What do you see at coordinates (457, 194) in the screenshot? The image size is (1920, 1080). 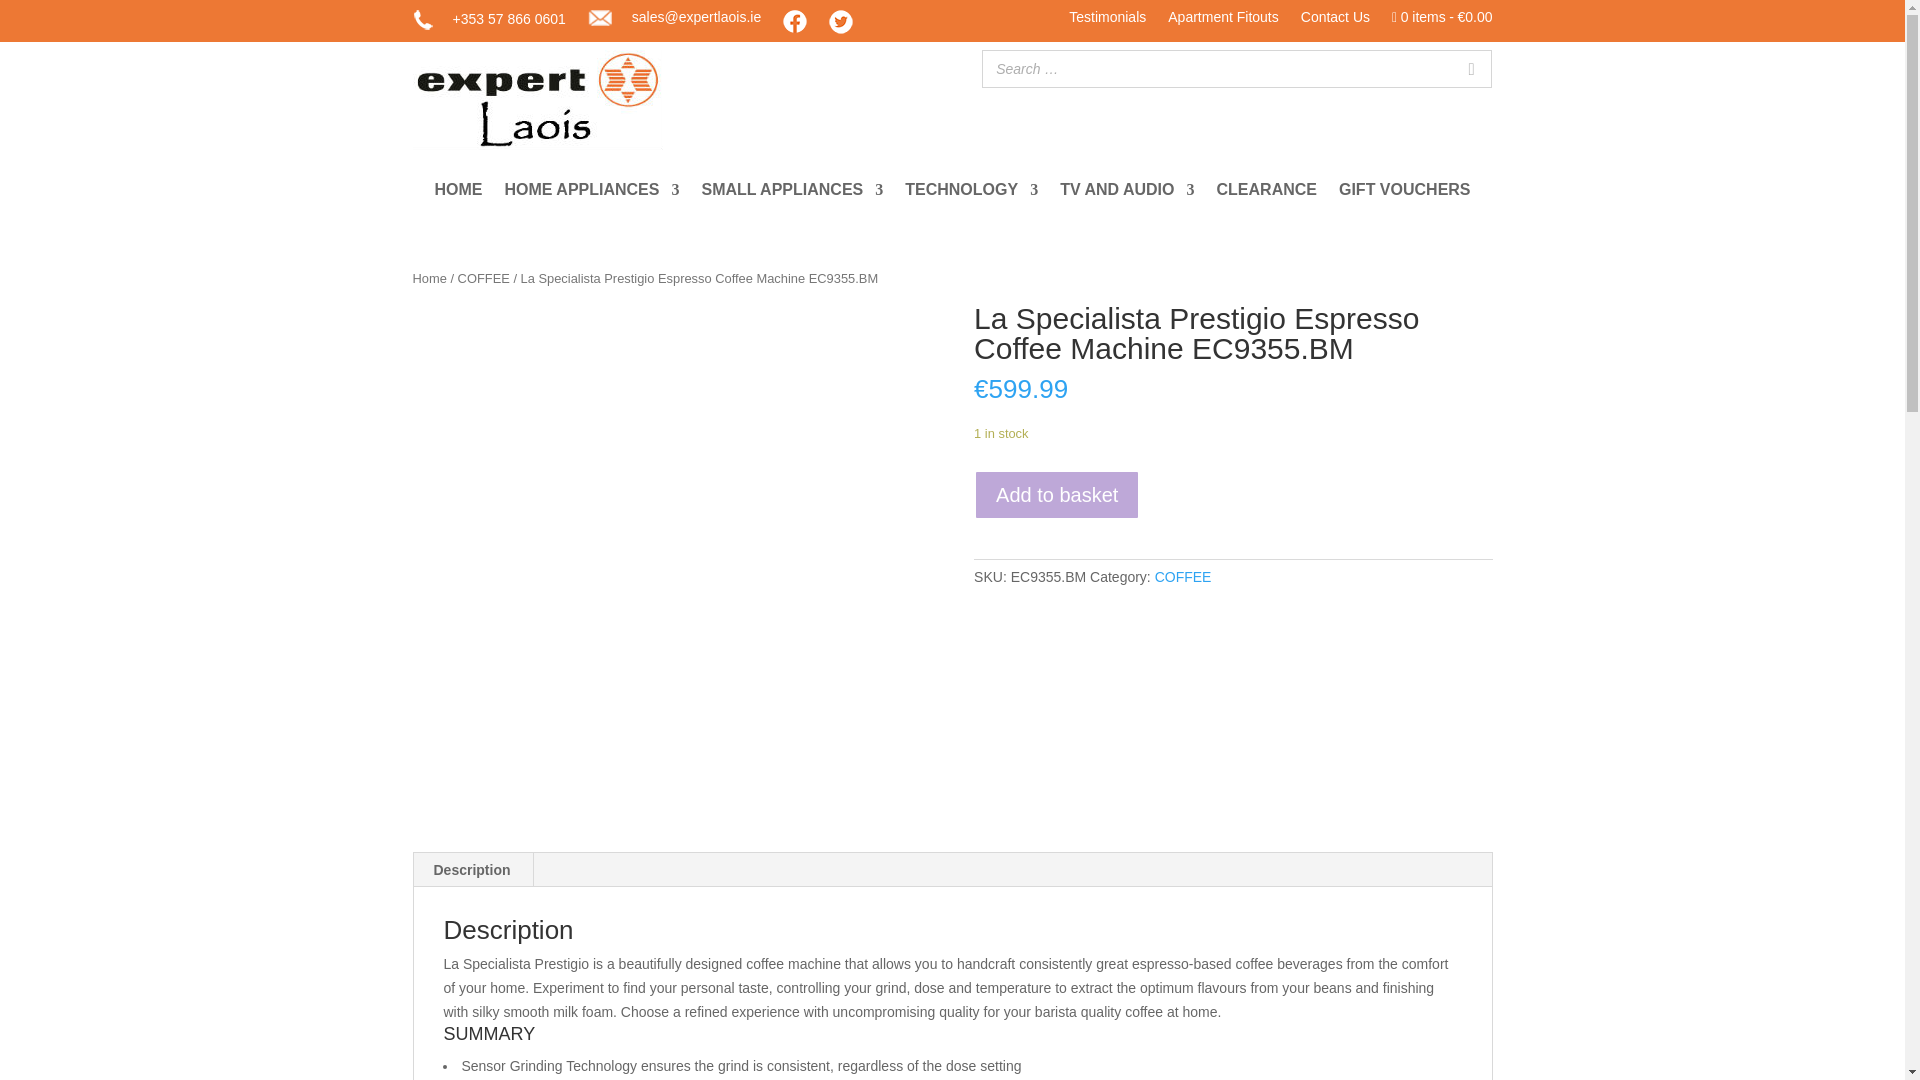 I see `HOME` at bounding box center [457, 194].